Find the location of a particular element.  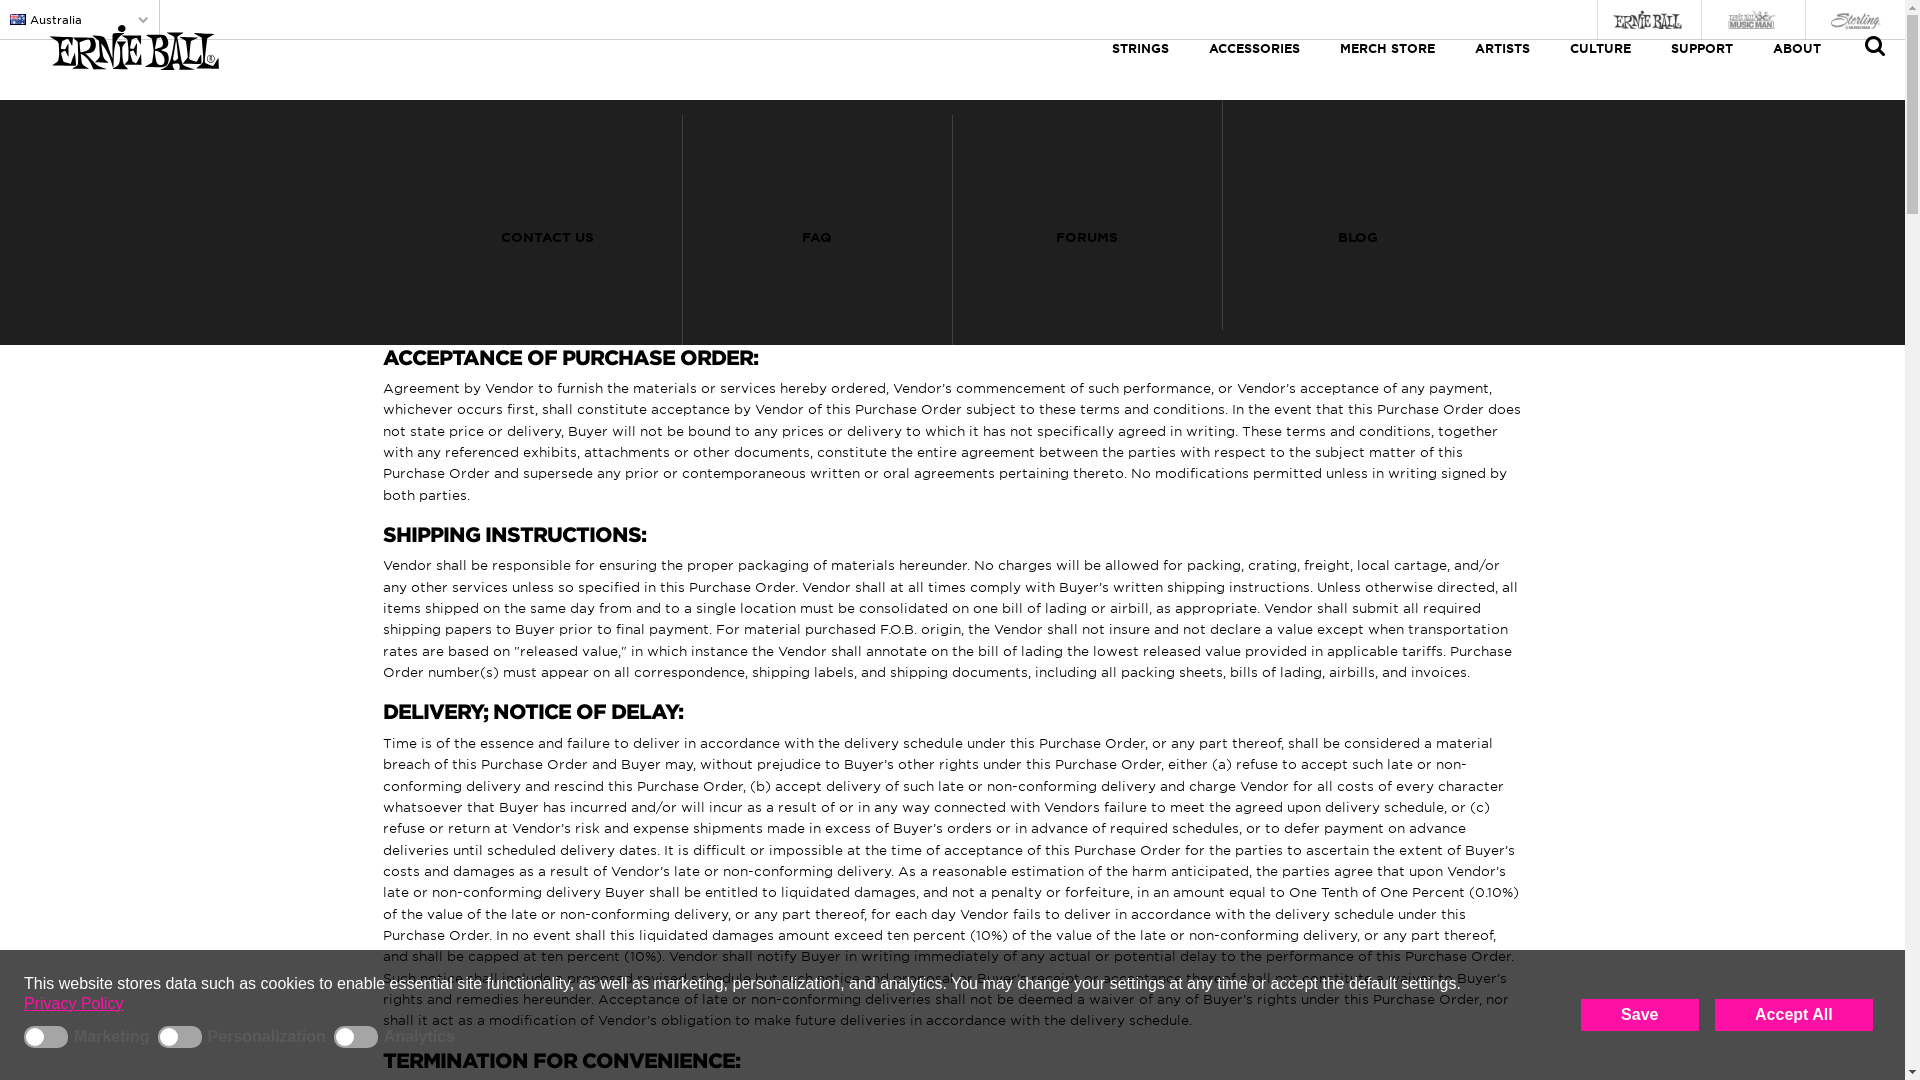

ARTISTS is located at coordinates (1502, 60).